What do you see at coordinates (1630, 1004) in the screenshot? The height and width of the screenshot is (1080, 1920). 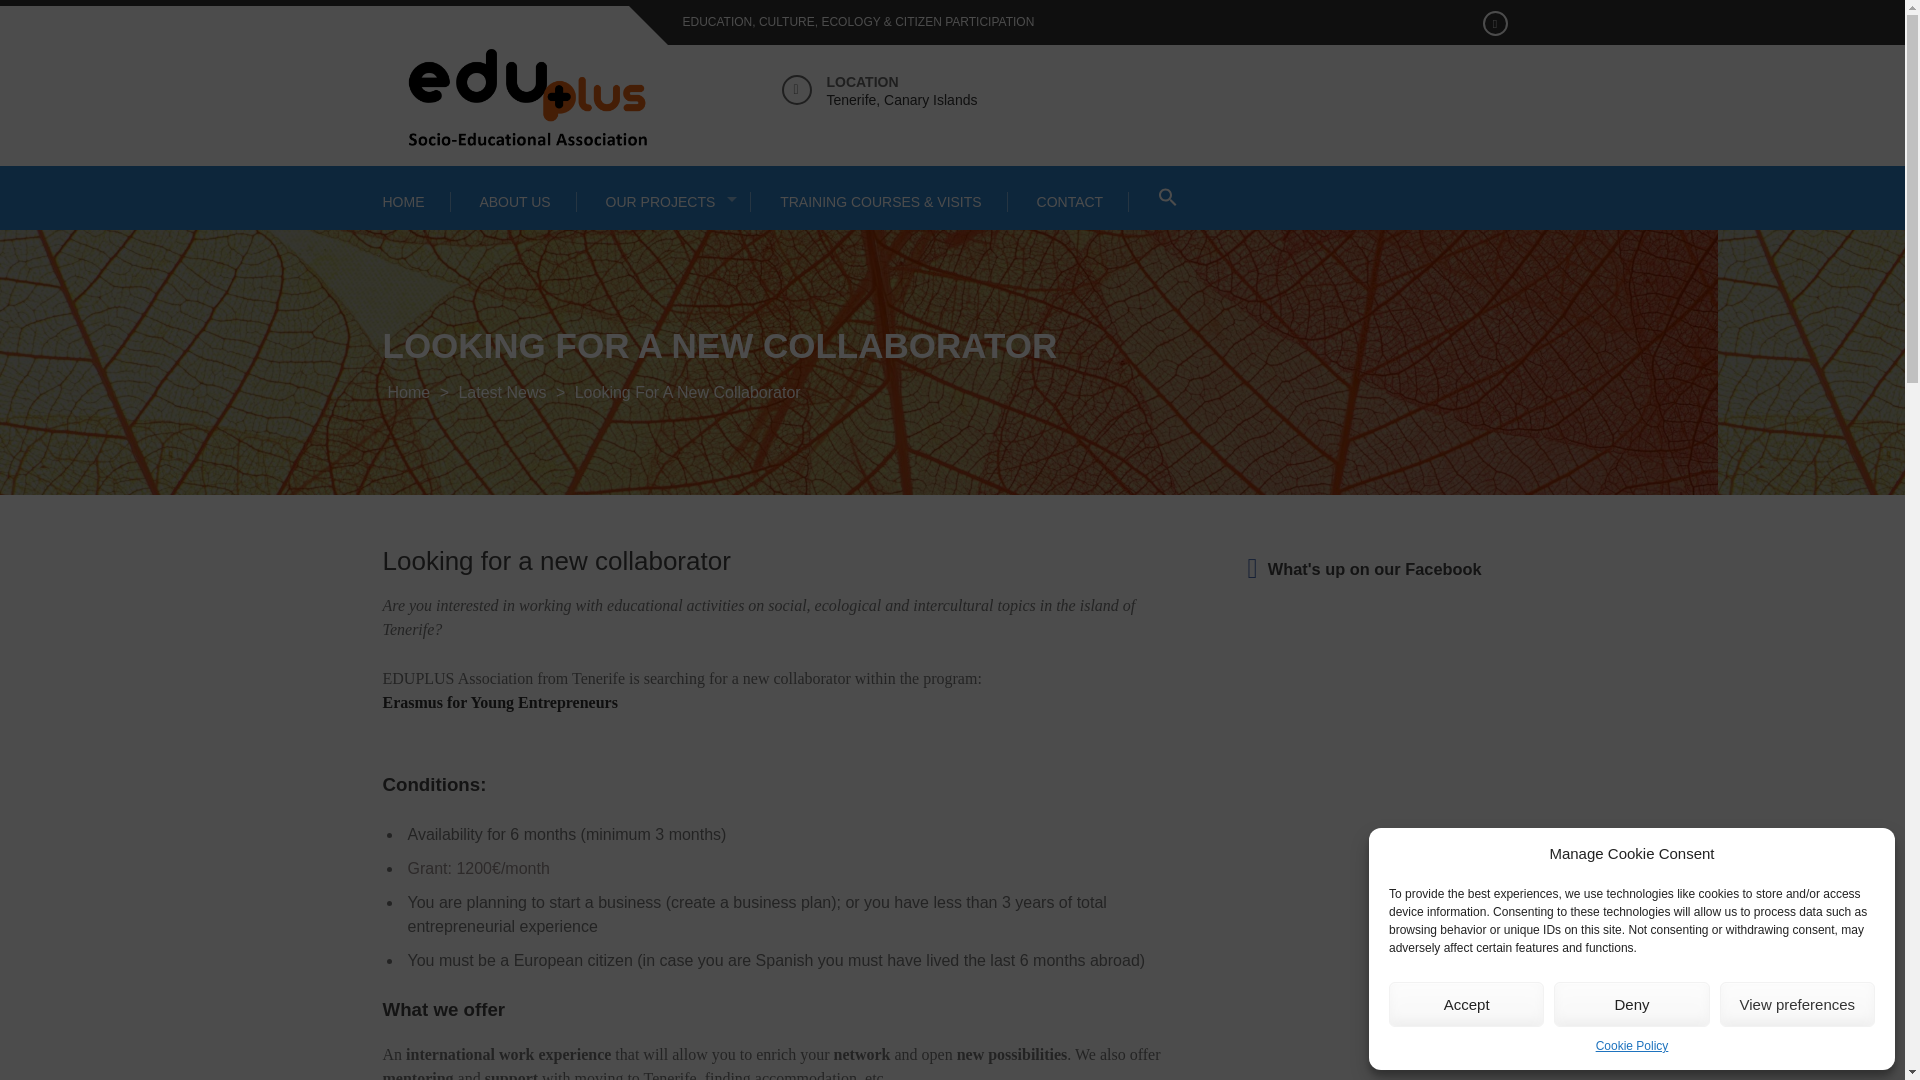 I see `Deny` at bounding box center [1630, 1004].